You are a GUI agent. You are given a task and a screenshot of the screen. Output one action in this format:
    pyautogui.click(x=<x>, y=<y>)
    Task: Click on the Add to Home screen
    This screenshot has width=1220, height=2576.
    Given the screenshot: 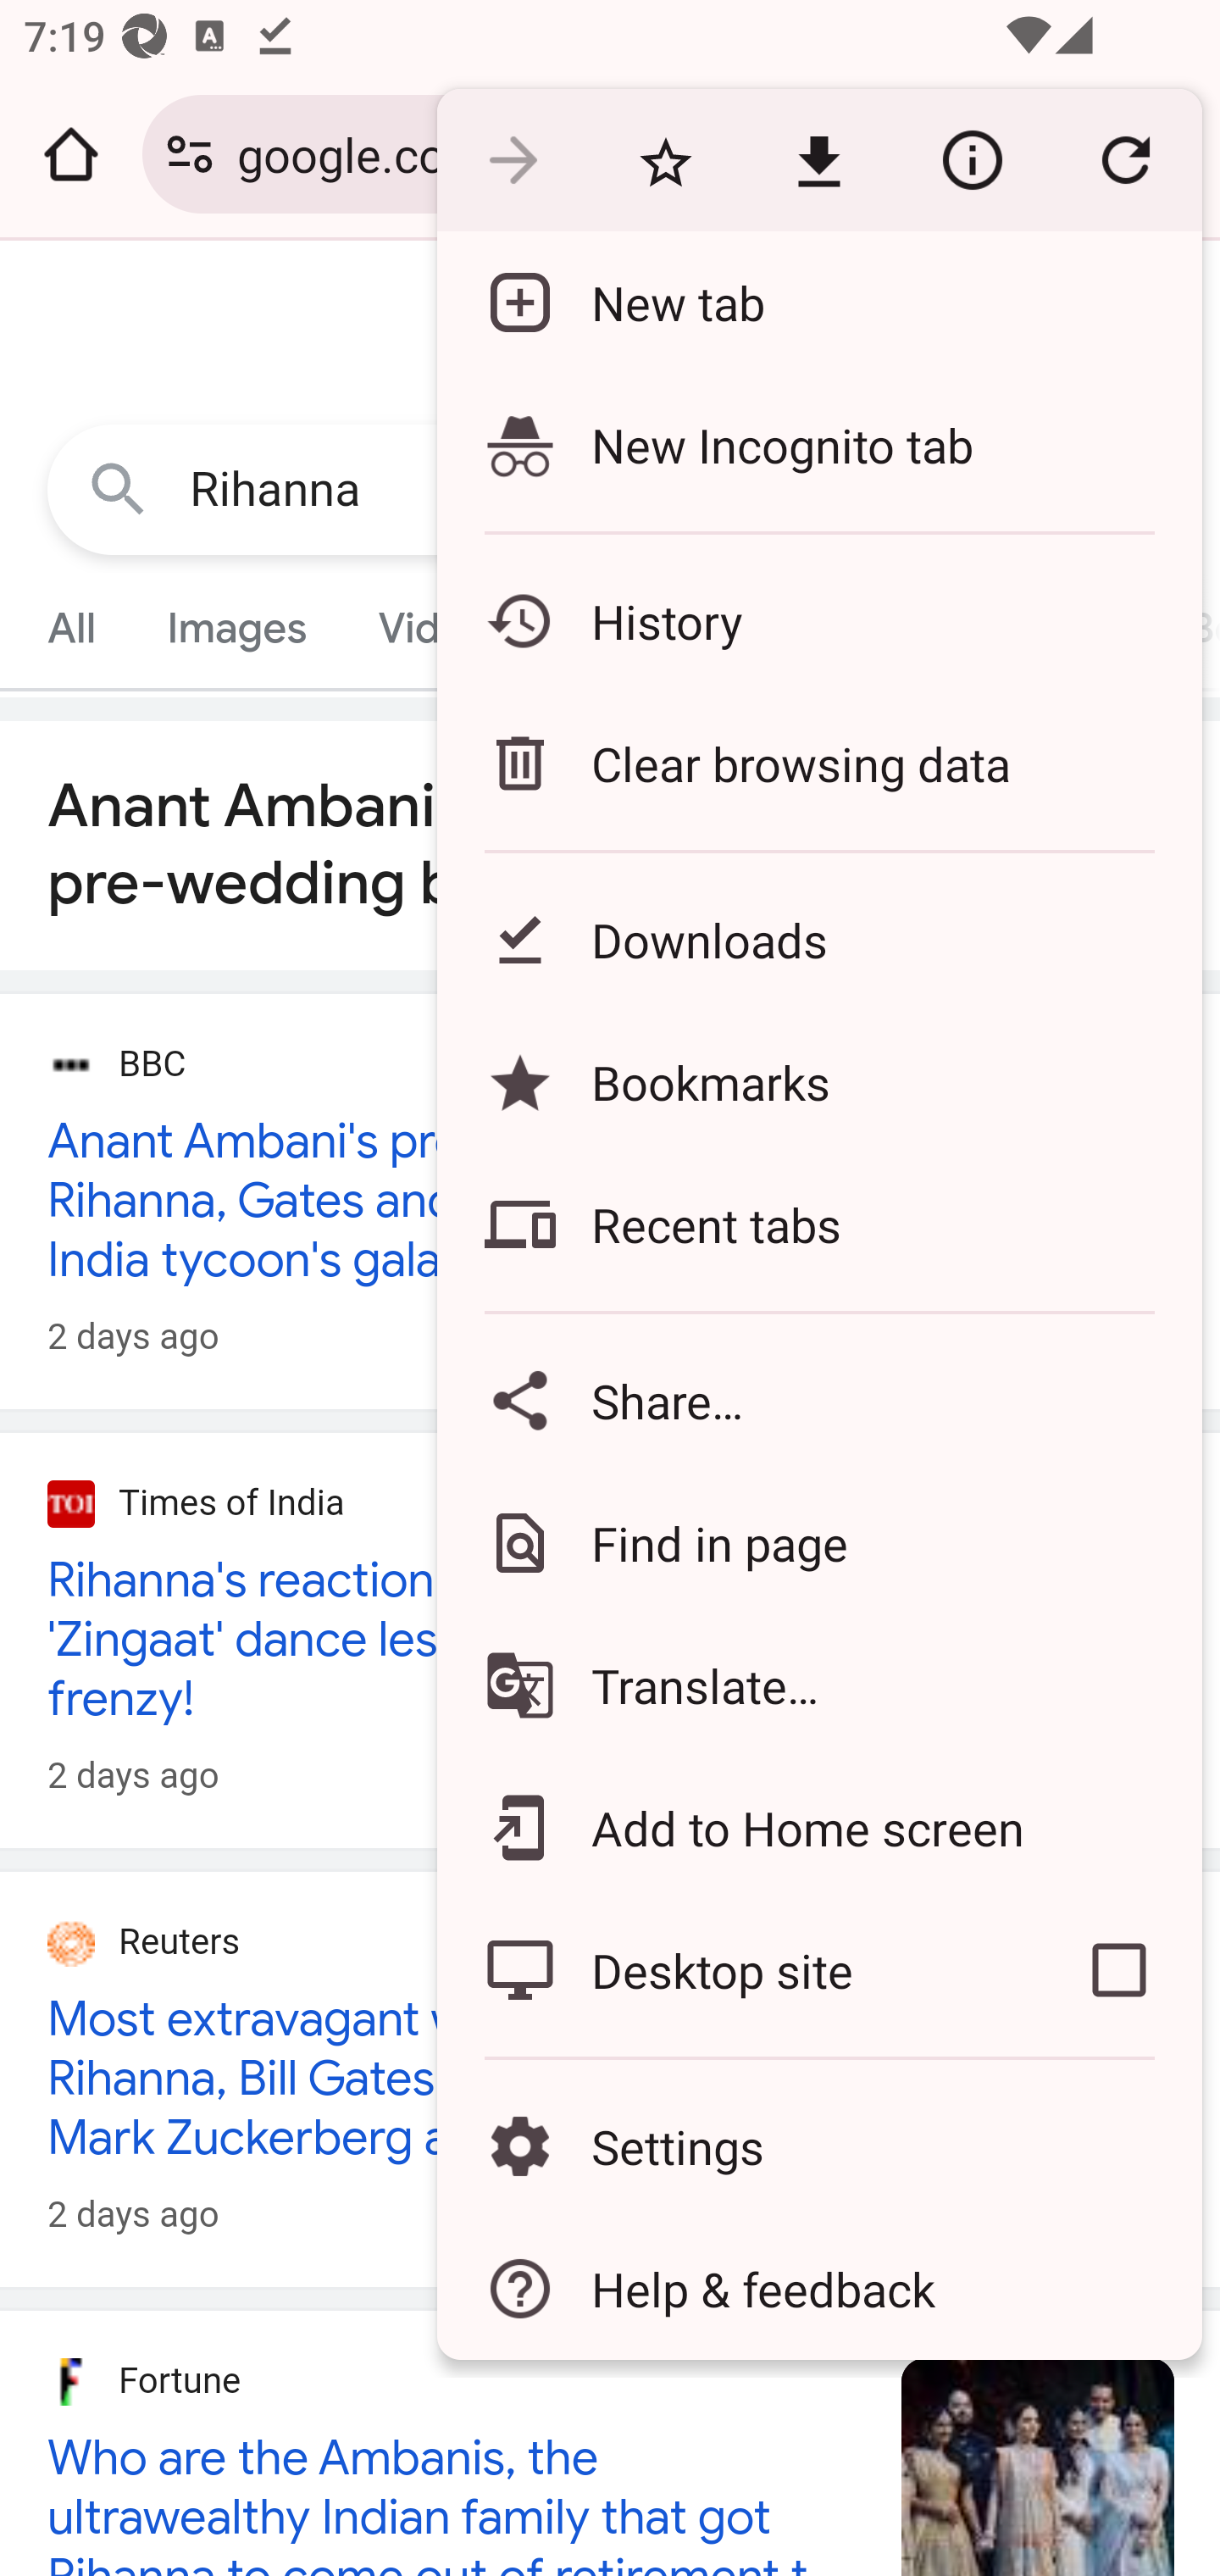 What is the action you would take?
    pyautogui.click(x=818, y=1827)
    